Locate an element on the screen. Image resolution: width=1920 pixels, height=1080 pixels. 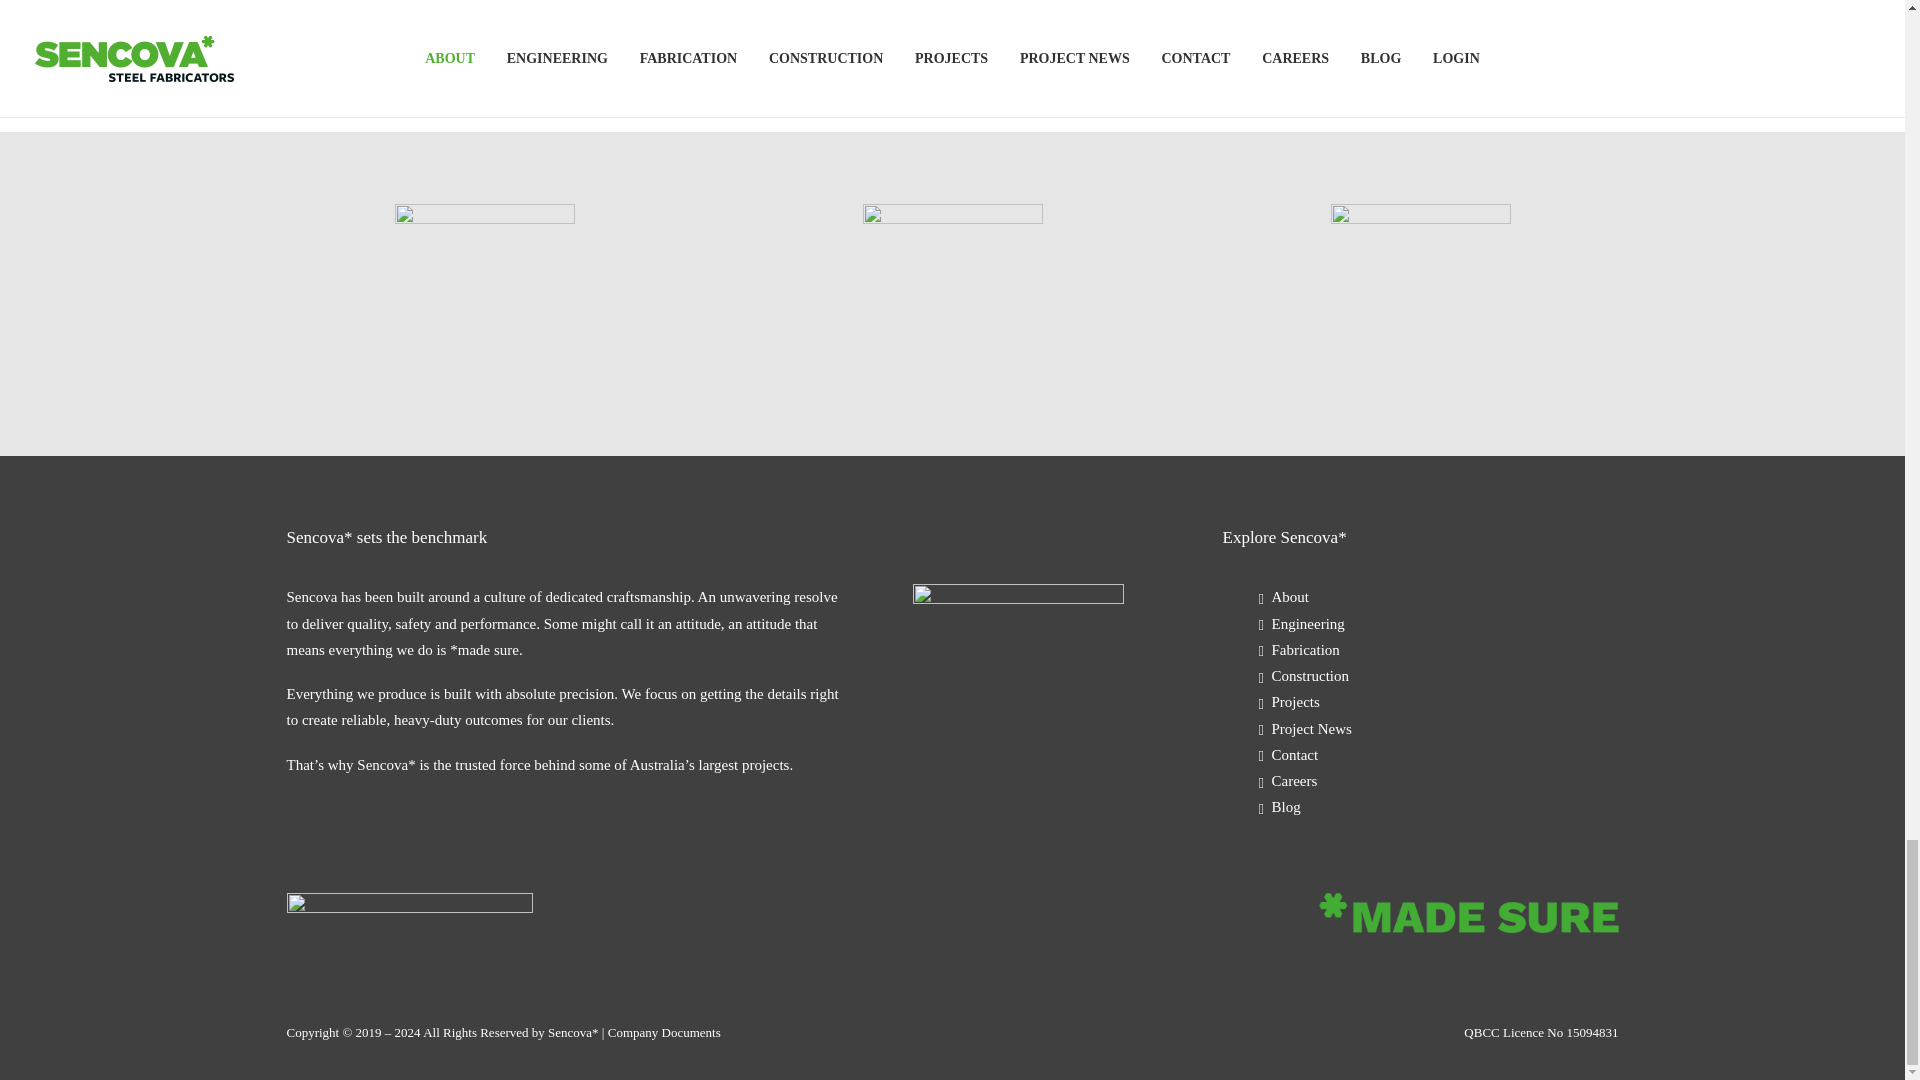
Contact is located at coordinates (1294, 754).